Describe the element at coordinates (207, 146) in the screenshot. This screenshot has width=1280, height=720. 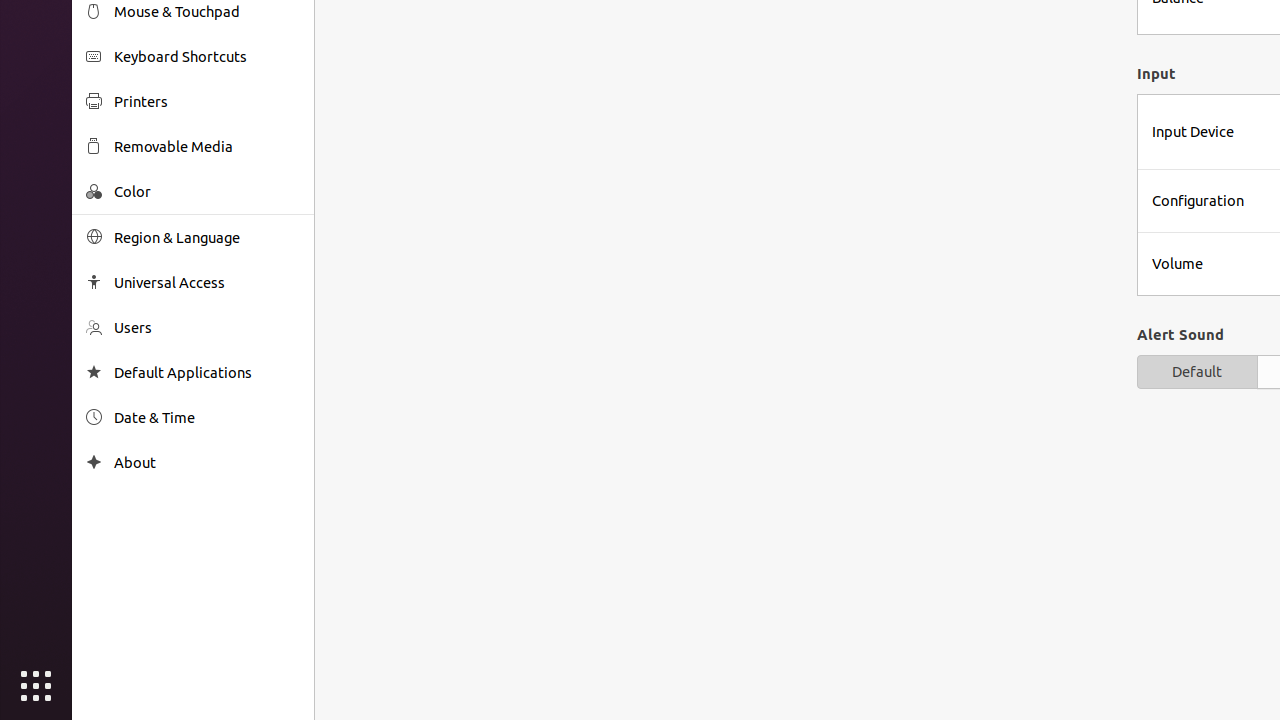
I see `Removable Media` at that location.